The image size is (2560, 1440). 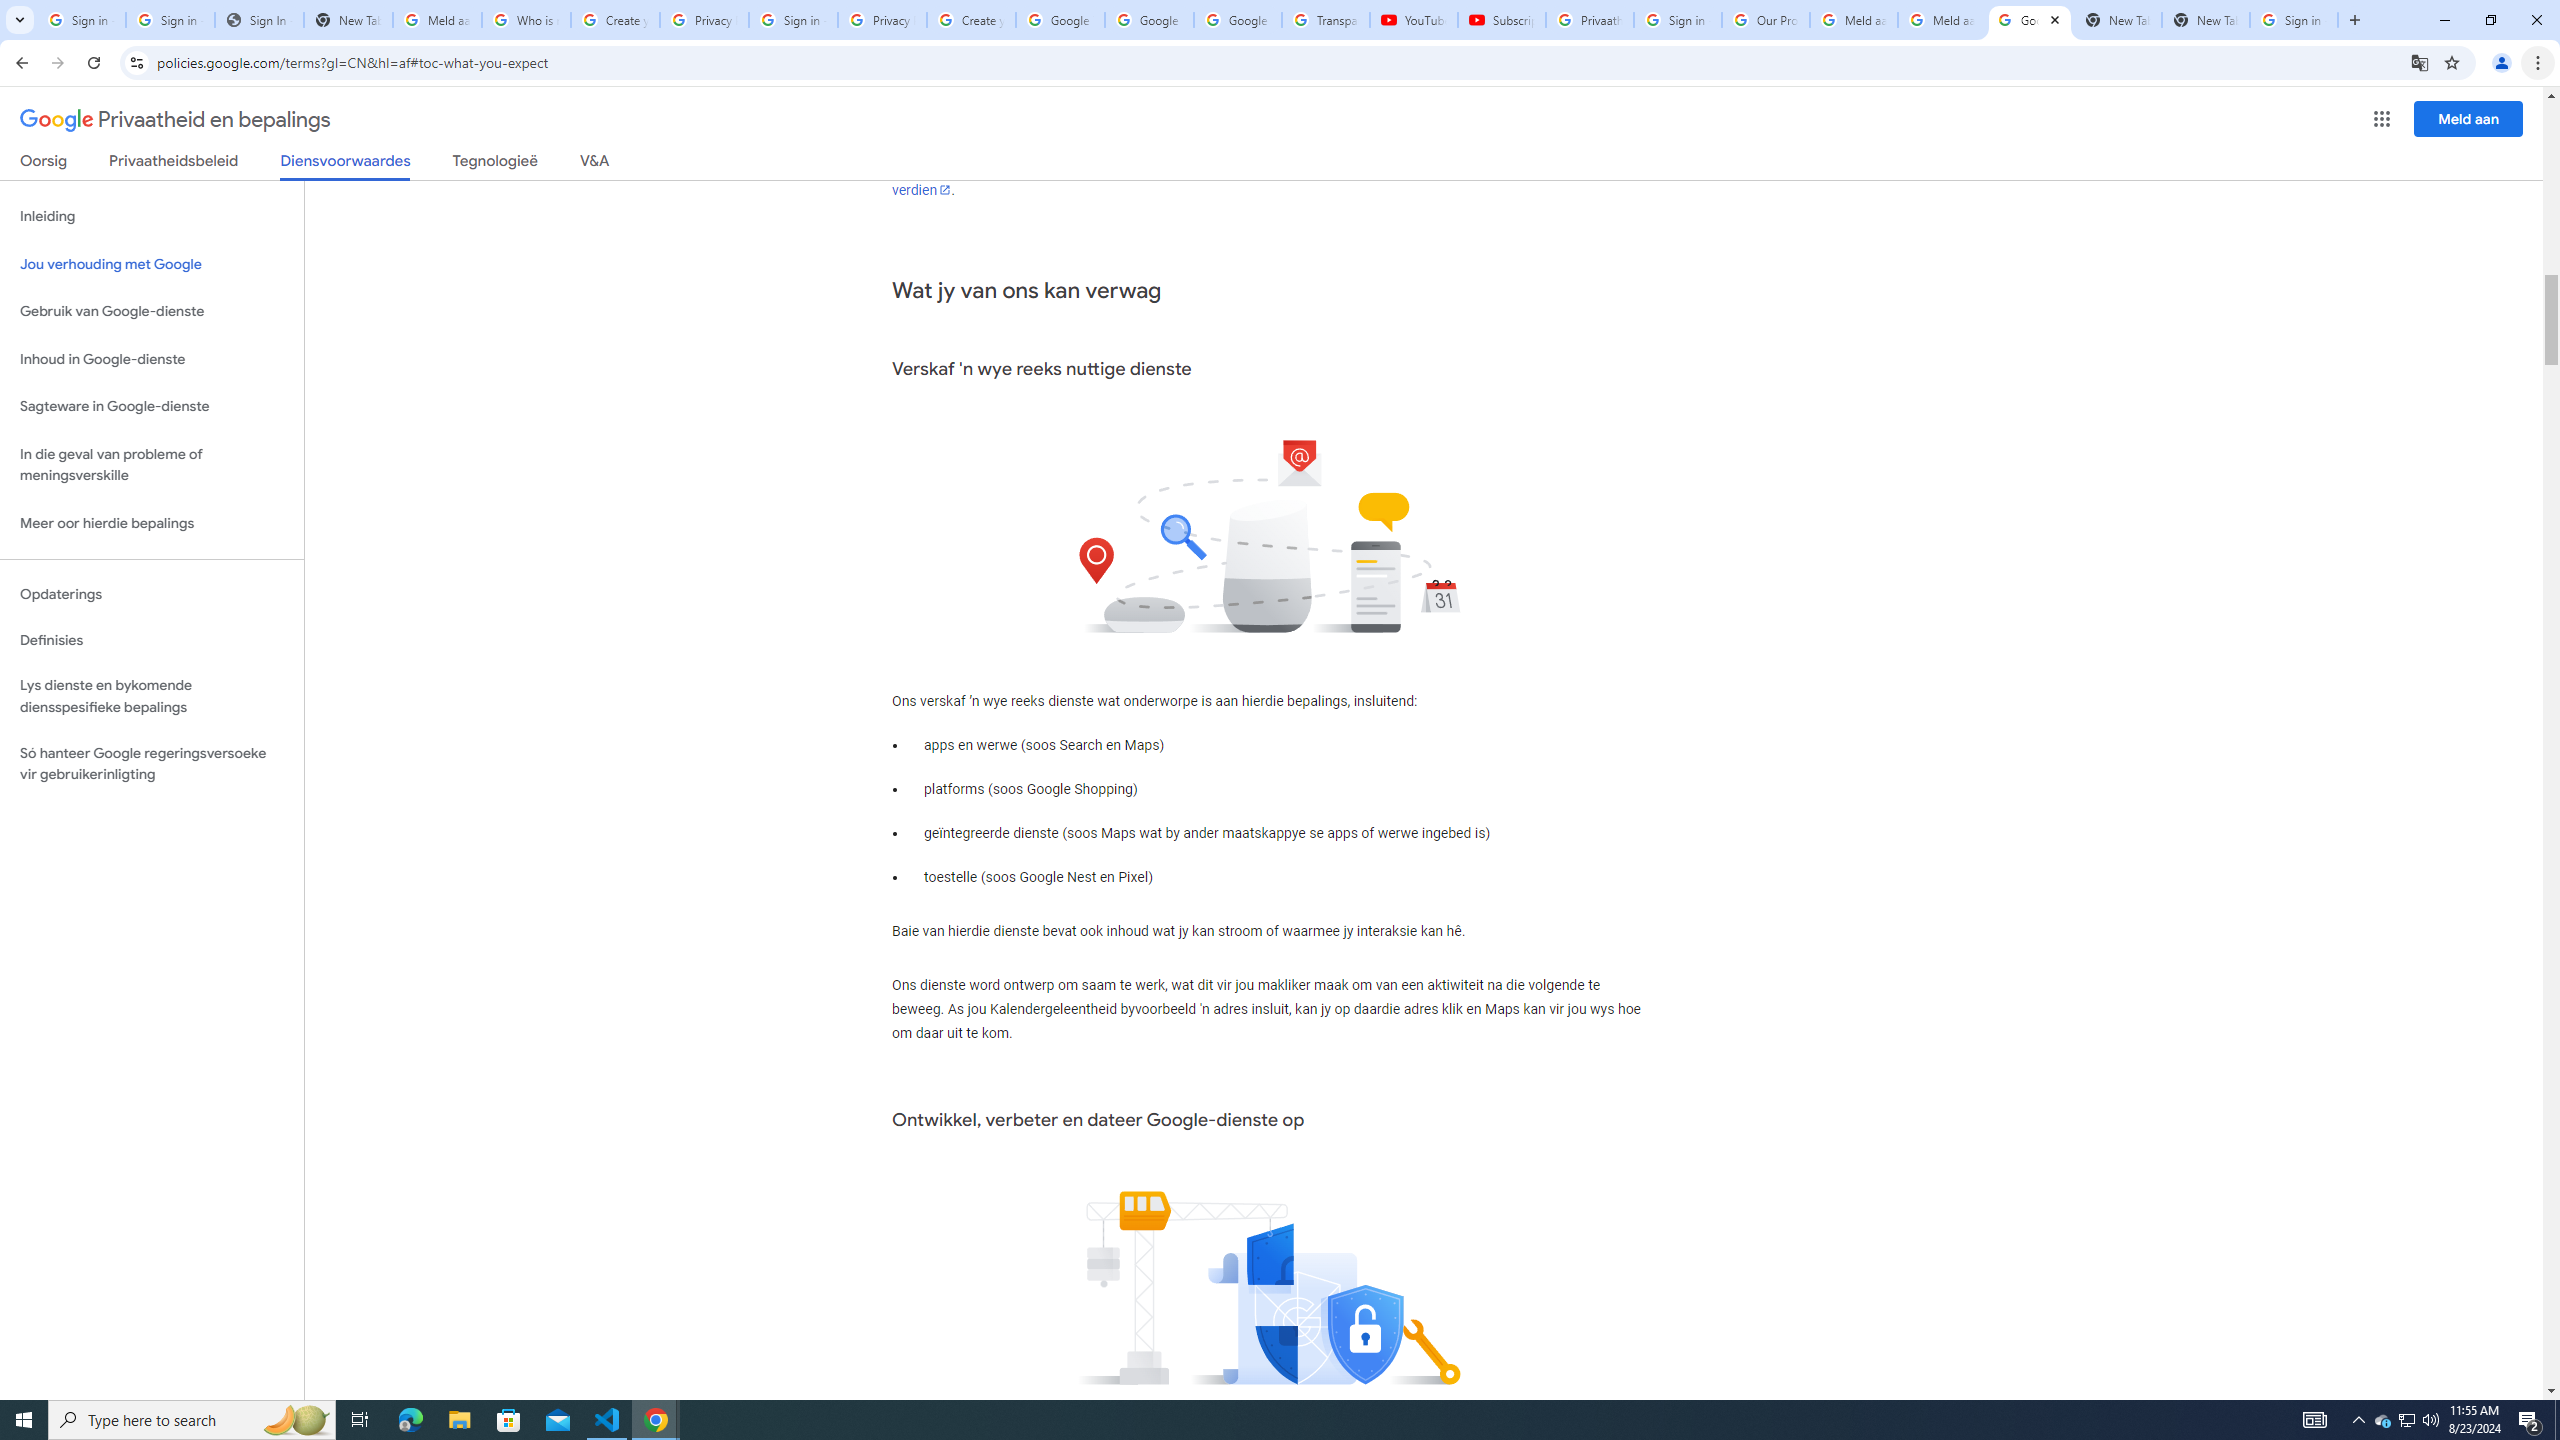 What do you see at coordinates (972, 20) in the screenshot?
I see `Create your Google Account` at bounding box center [972, 20].